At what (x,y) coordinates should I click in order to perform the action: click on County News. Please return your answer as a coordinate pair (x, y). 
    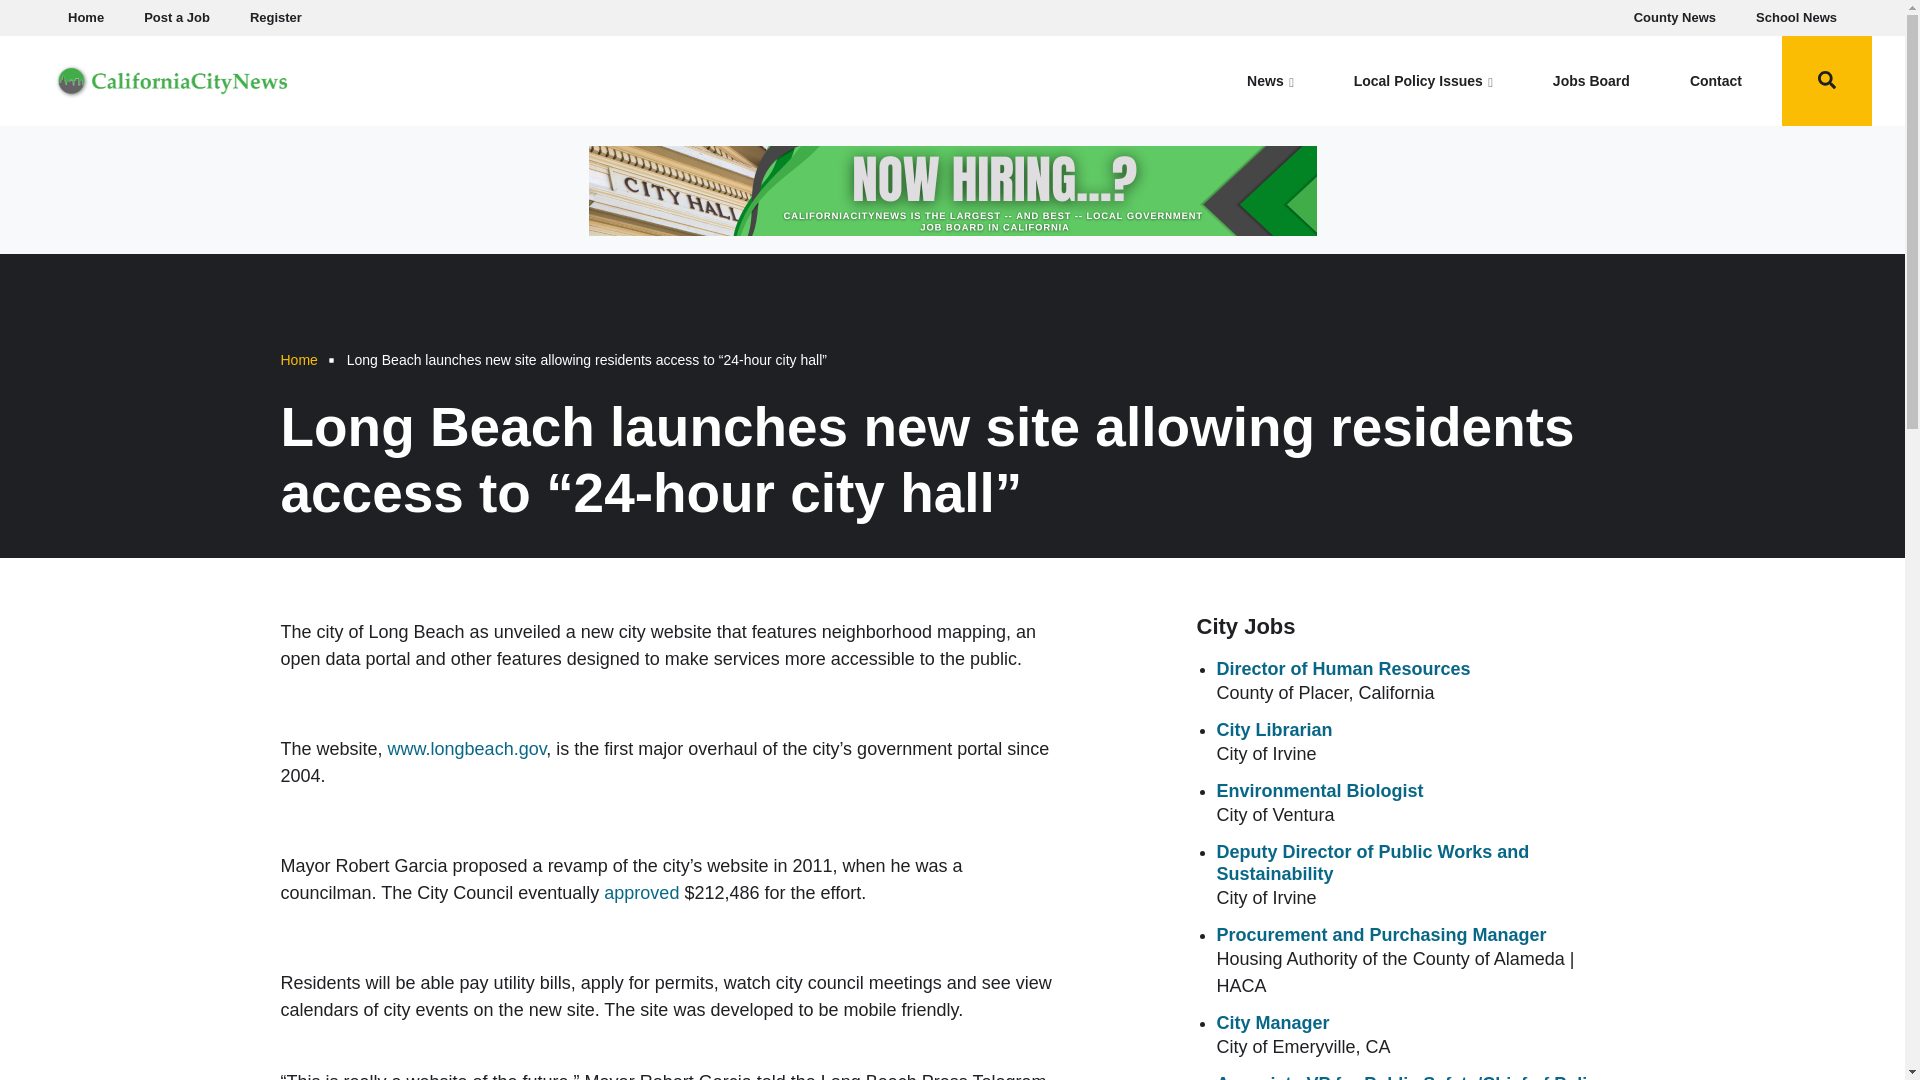
    Looking at the image, I should click on (1675, 18).